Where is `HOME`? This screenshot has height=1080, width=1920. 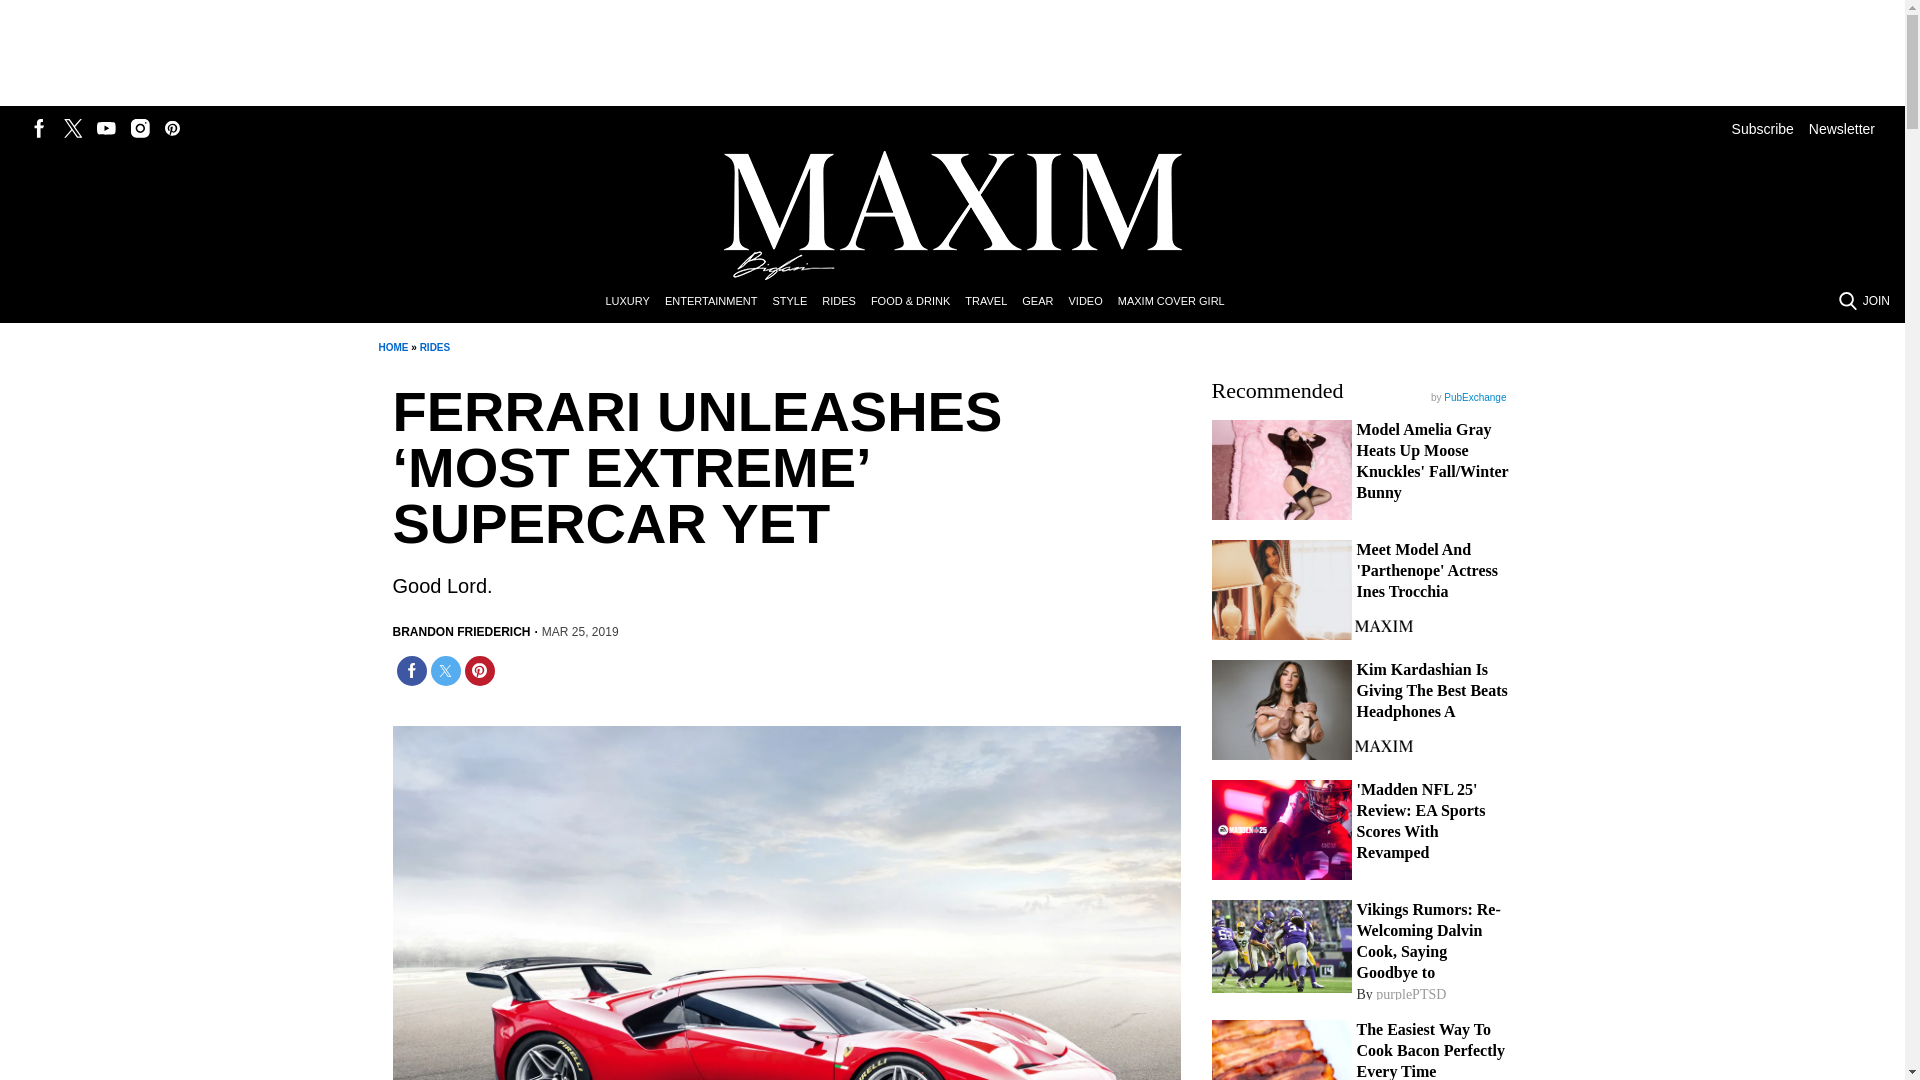 HOME is located at coordinates (392, 348).